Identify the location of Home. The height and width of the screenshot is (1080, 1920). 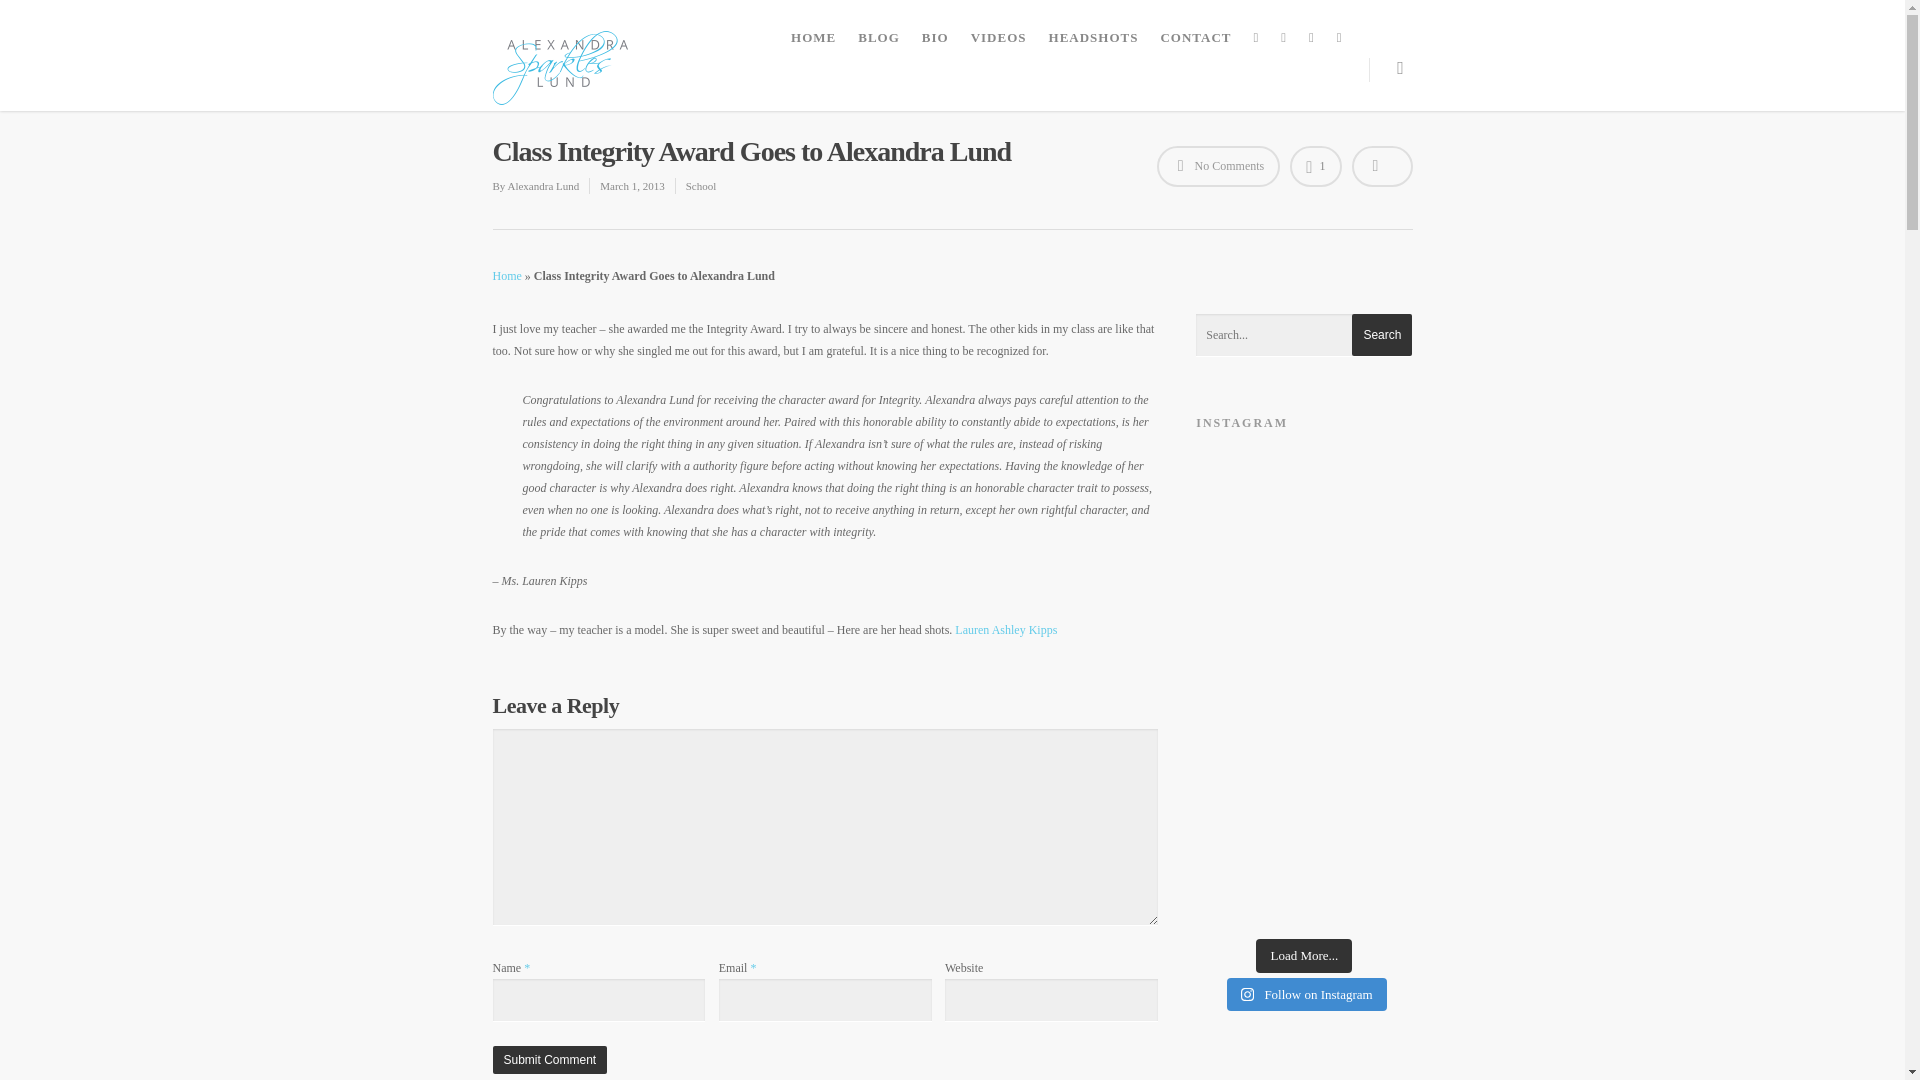
(506, 275).